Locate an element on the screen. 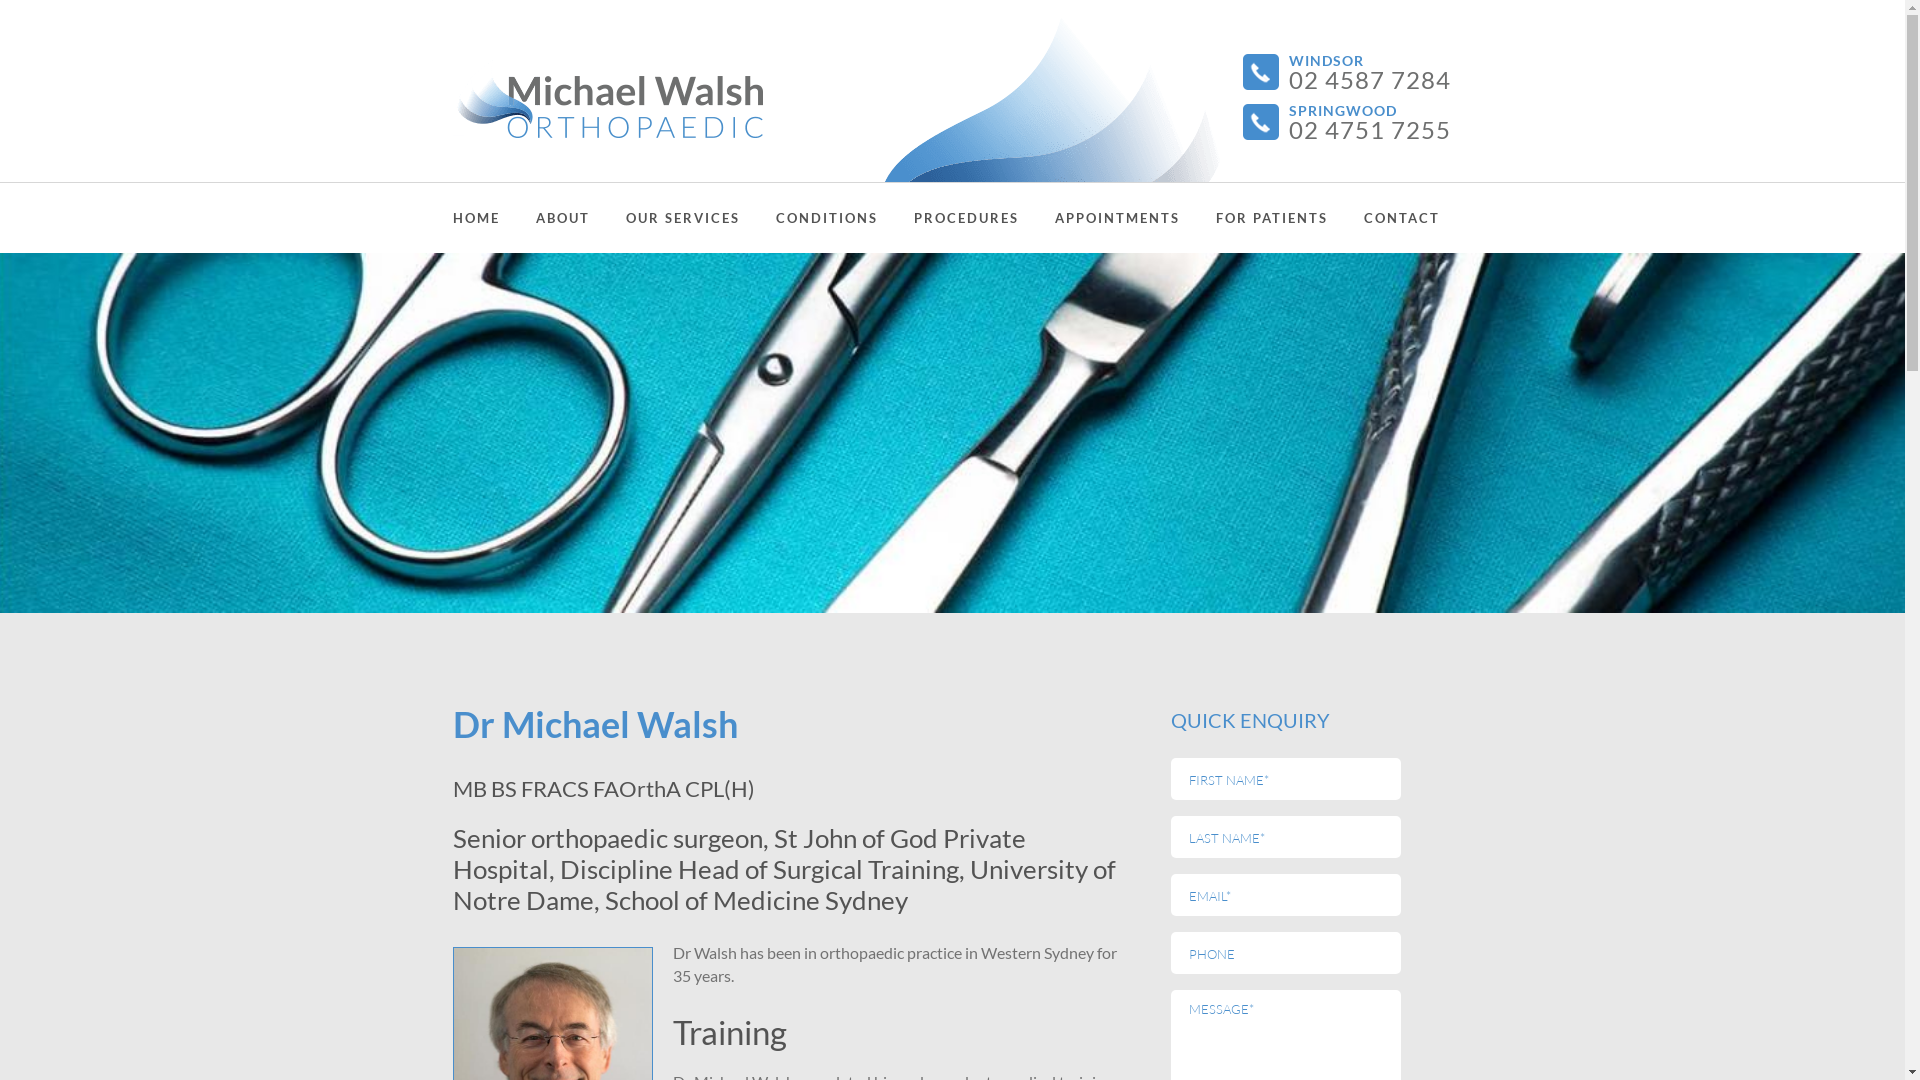  CONSULTING is located at coordinates (743, 276).